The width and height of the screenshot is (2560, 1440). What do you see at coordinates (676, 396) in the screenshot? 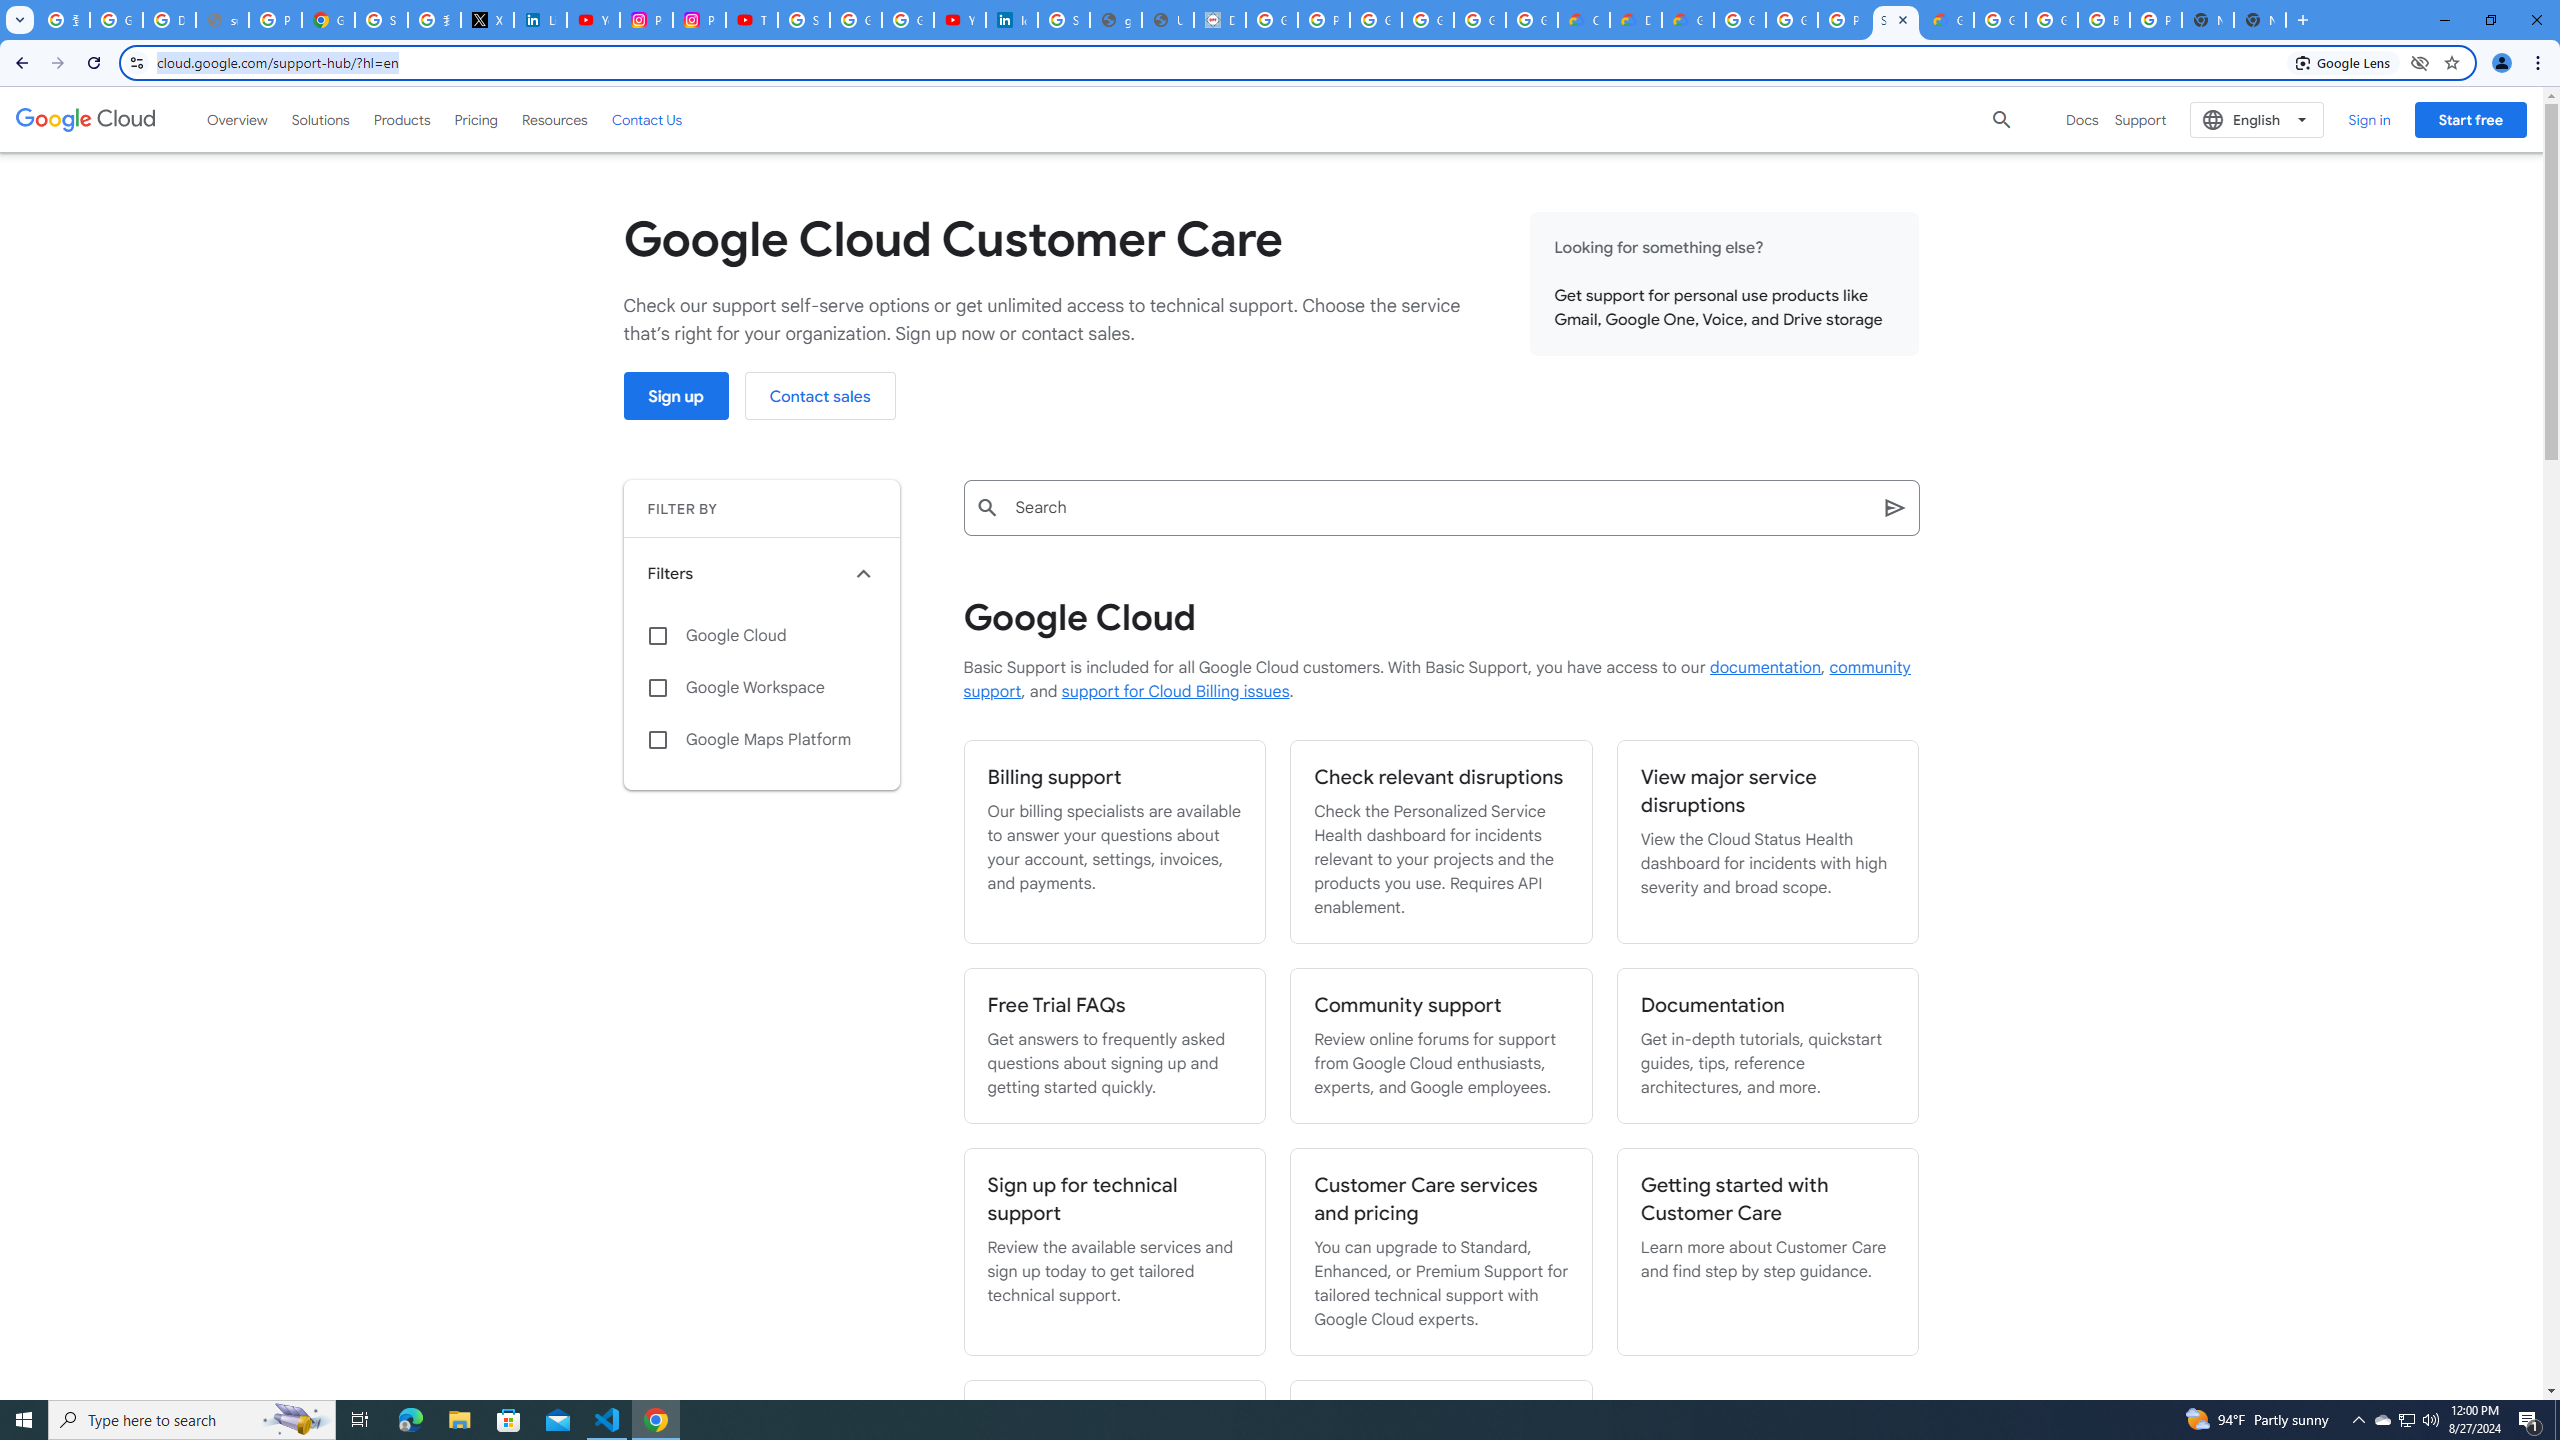
I see `Sign up` at bounding box center [676, 396].